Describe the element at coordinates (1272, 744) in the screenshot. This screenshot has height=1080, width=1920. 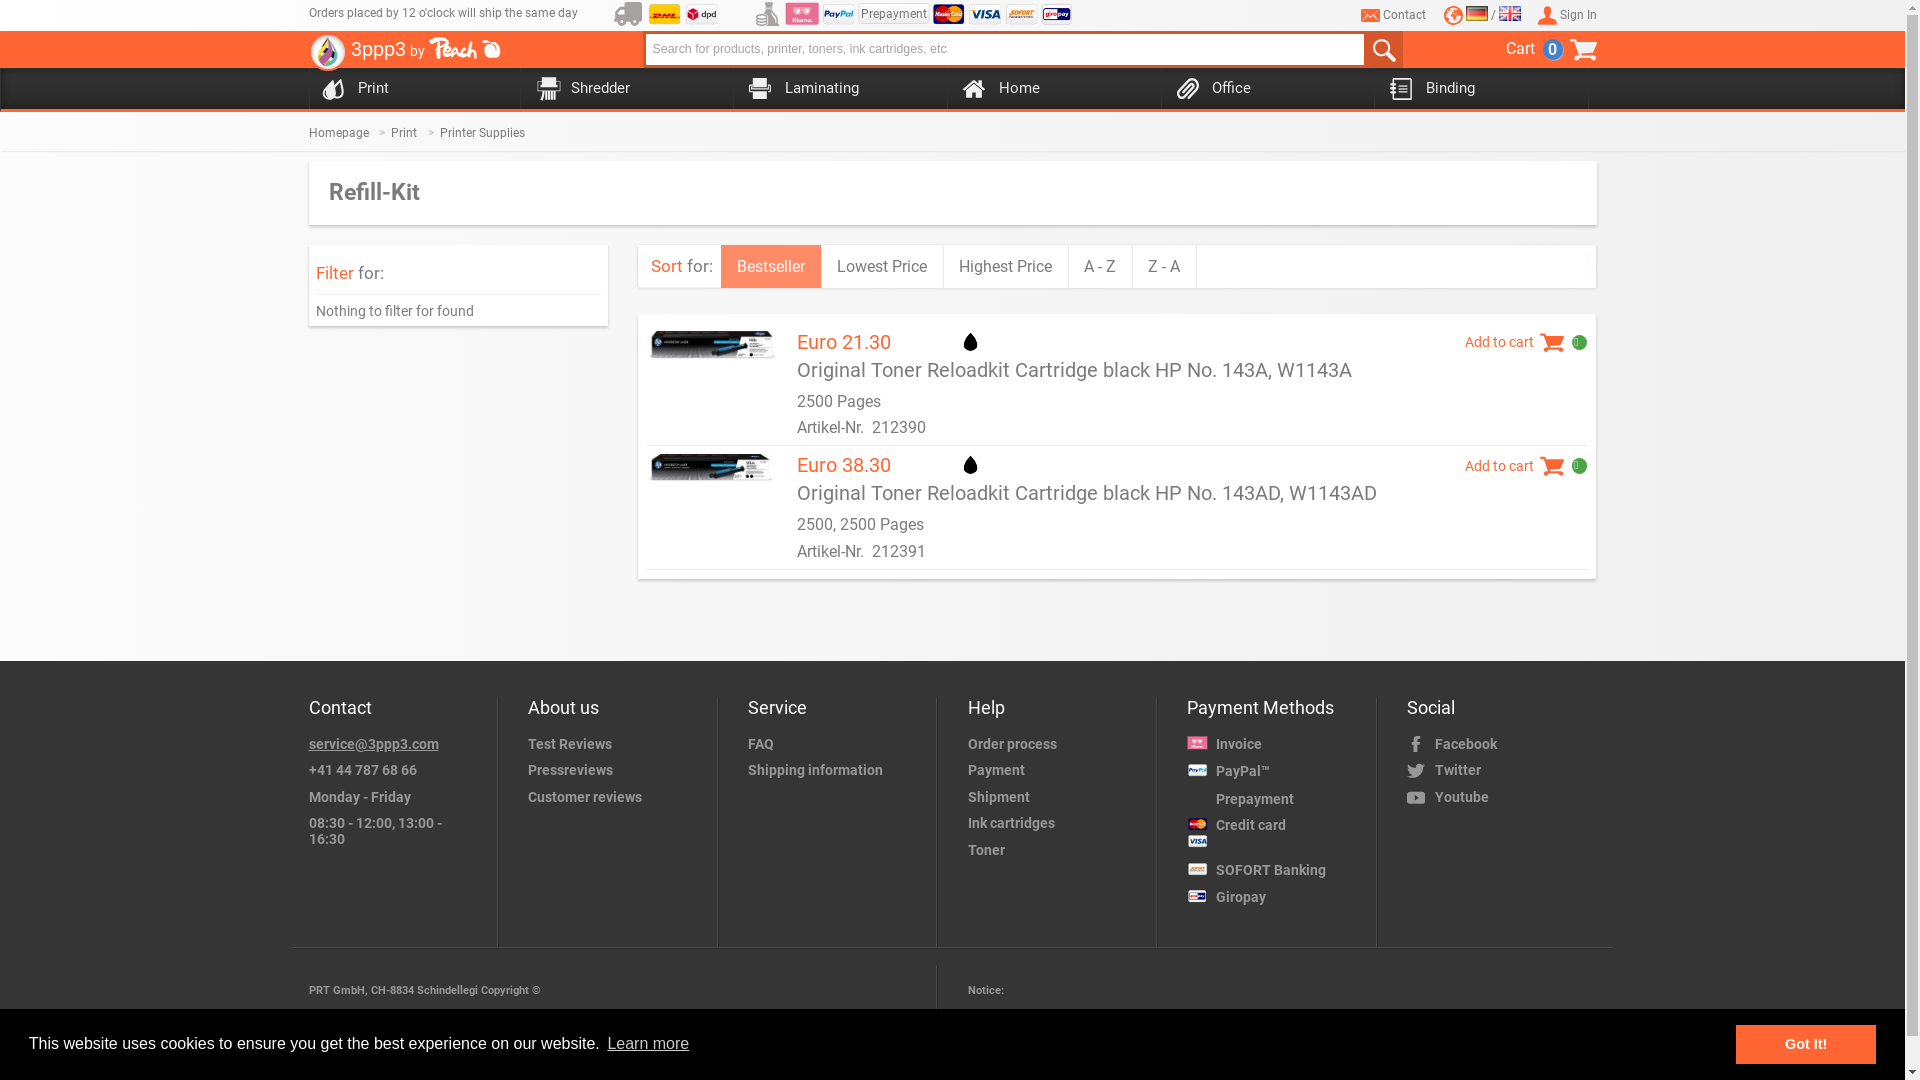
I see `Invoice` at that location.